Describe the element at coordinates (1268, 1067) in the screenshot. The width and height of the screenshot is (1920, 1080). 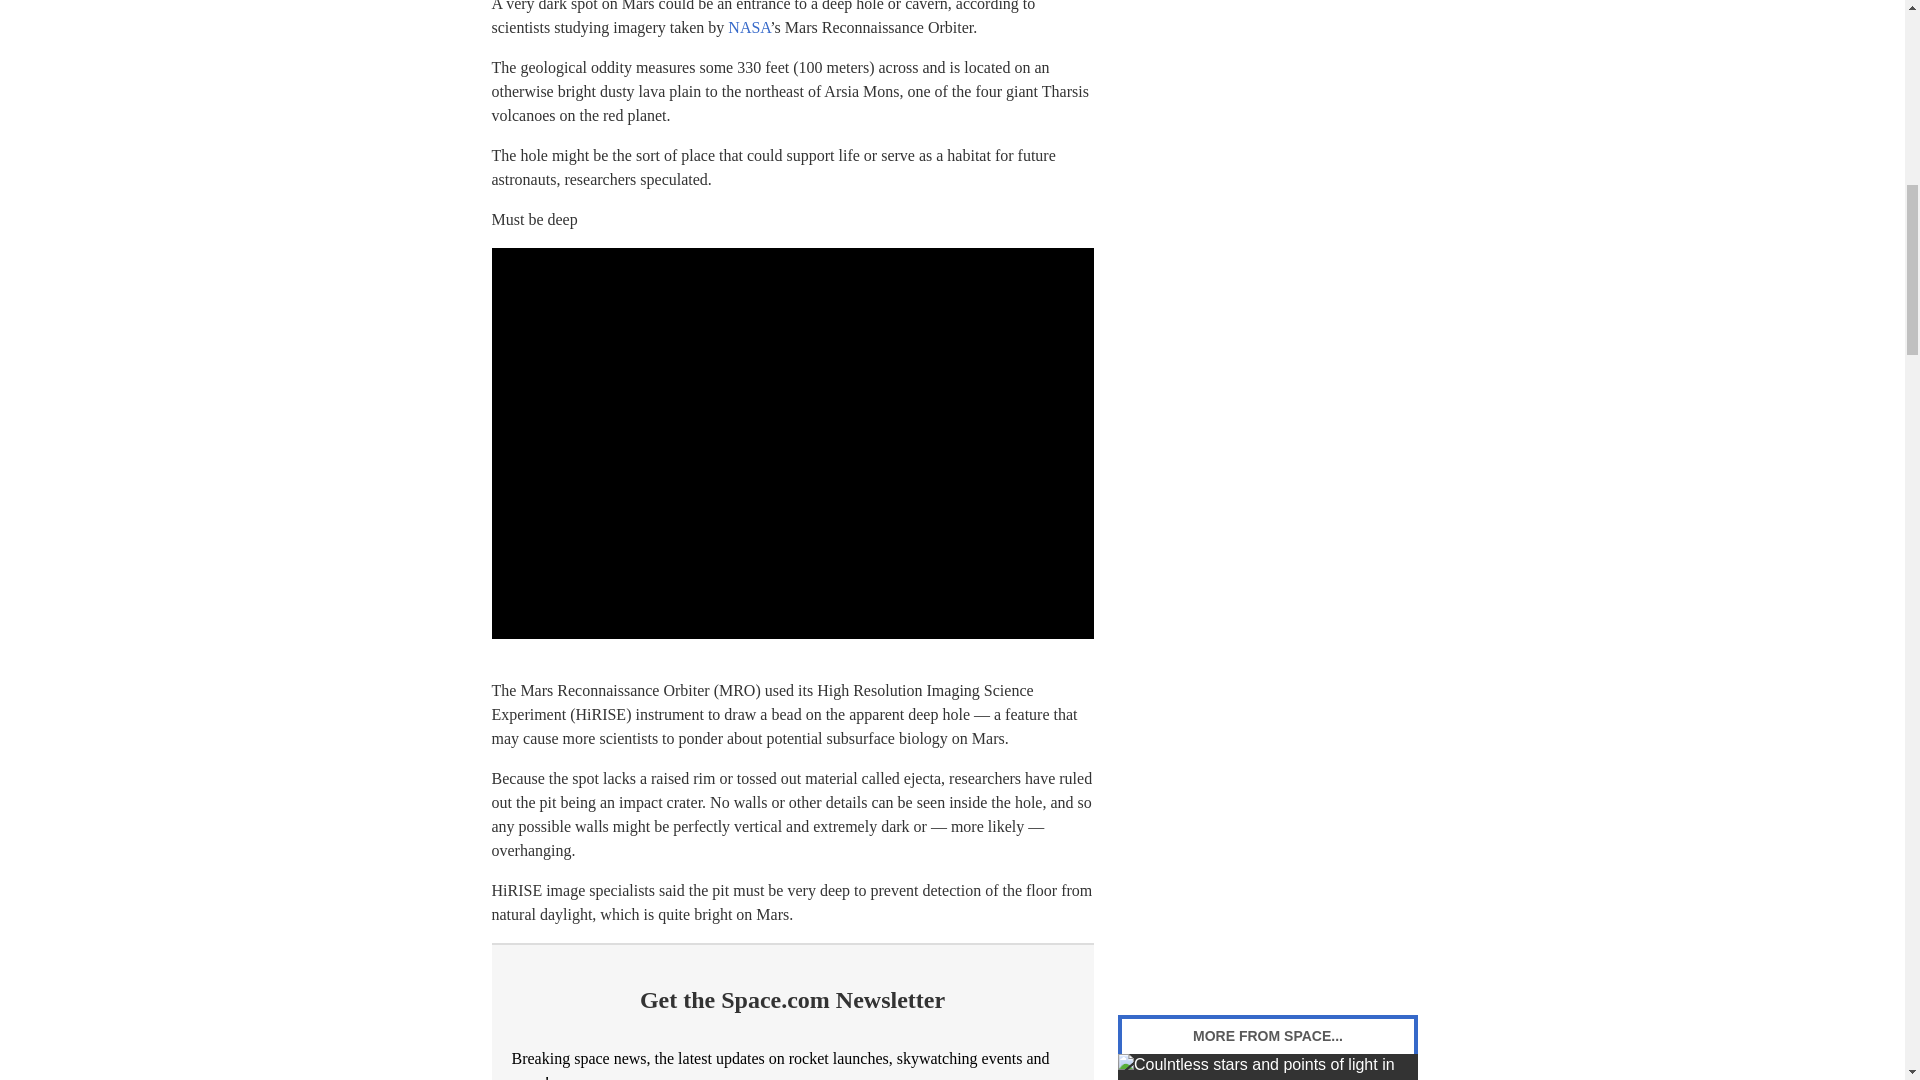
I see `X-rays reveal secret gas in huge and distant galaxy cluster ` at that location.